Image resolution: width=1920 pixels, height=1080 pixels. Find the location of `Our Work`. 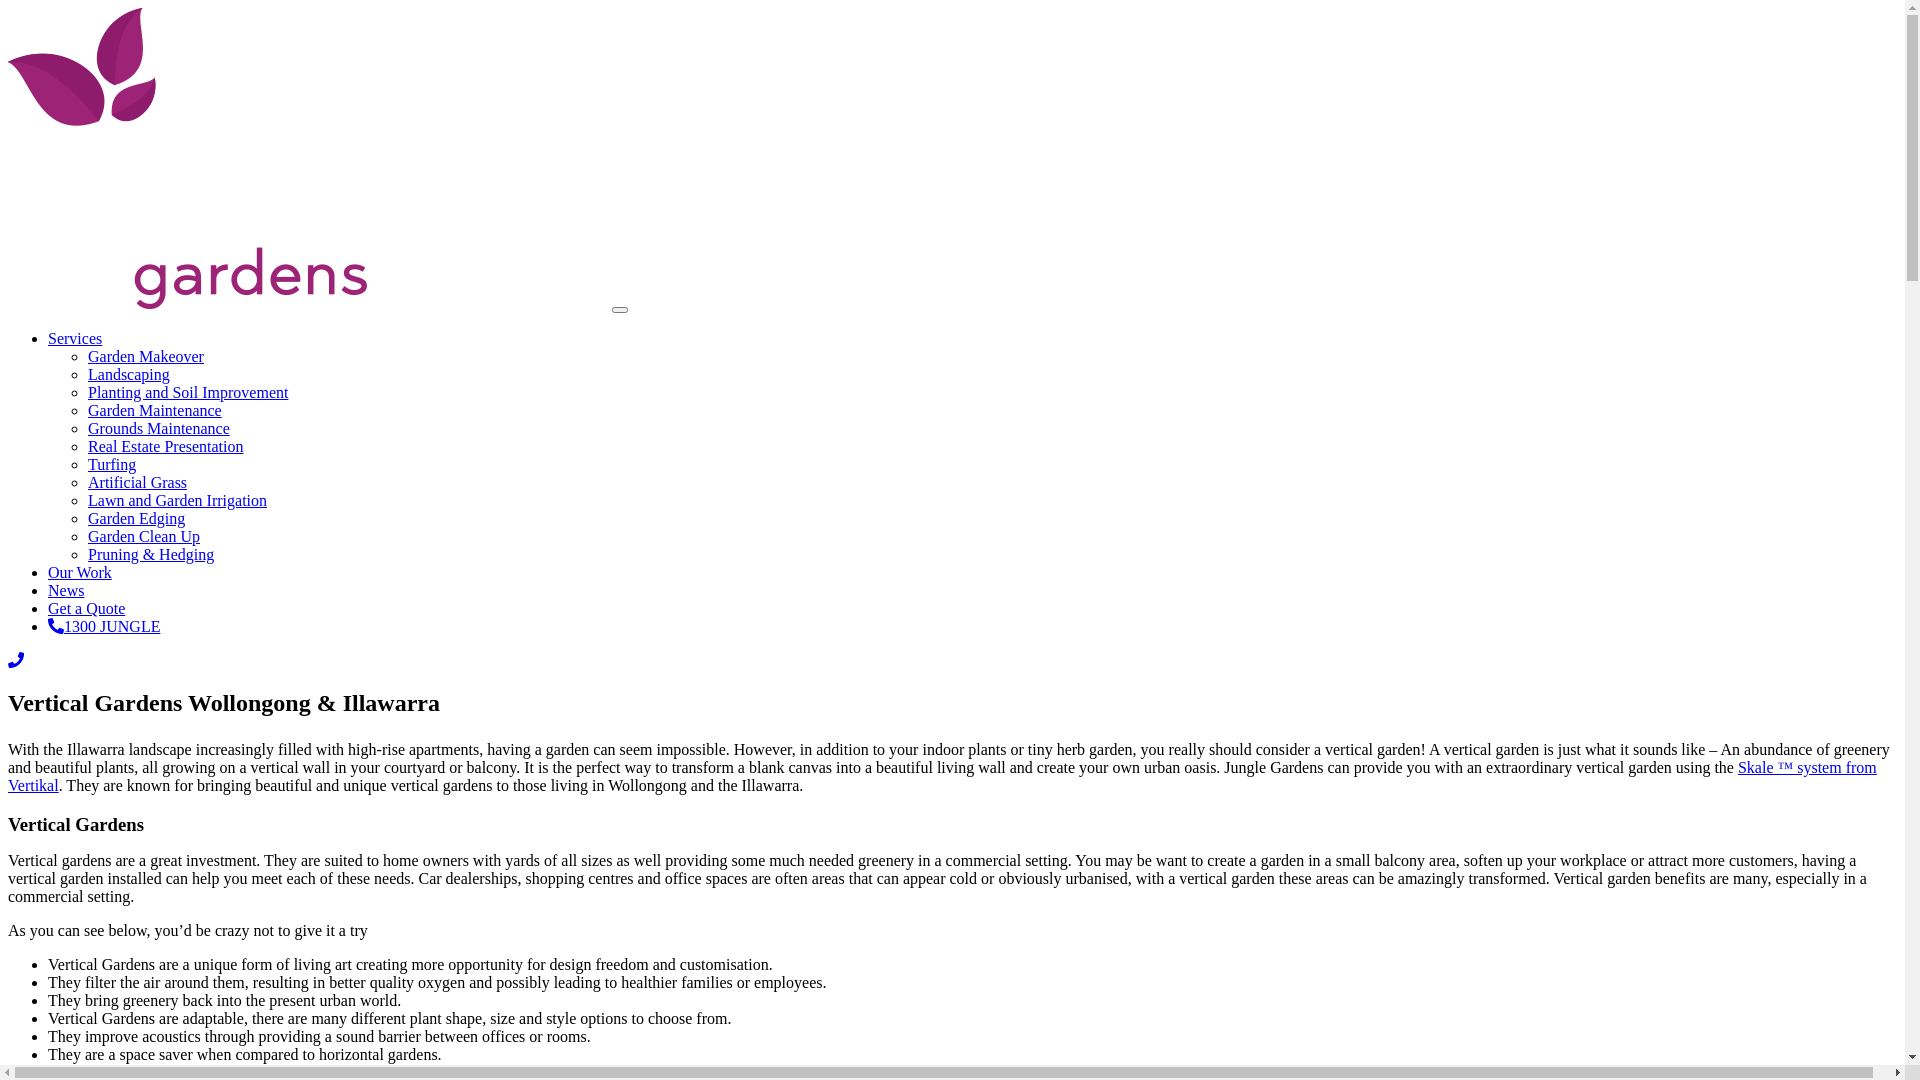

Our Work is located at coordinates (80, 572).